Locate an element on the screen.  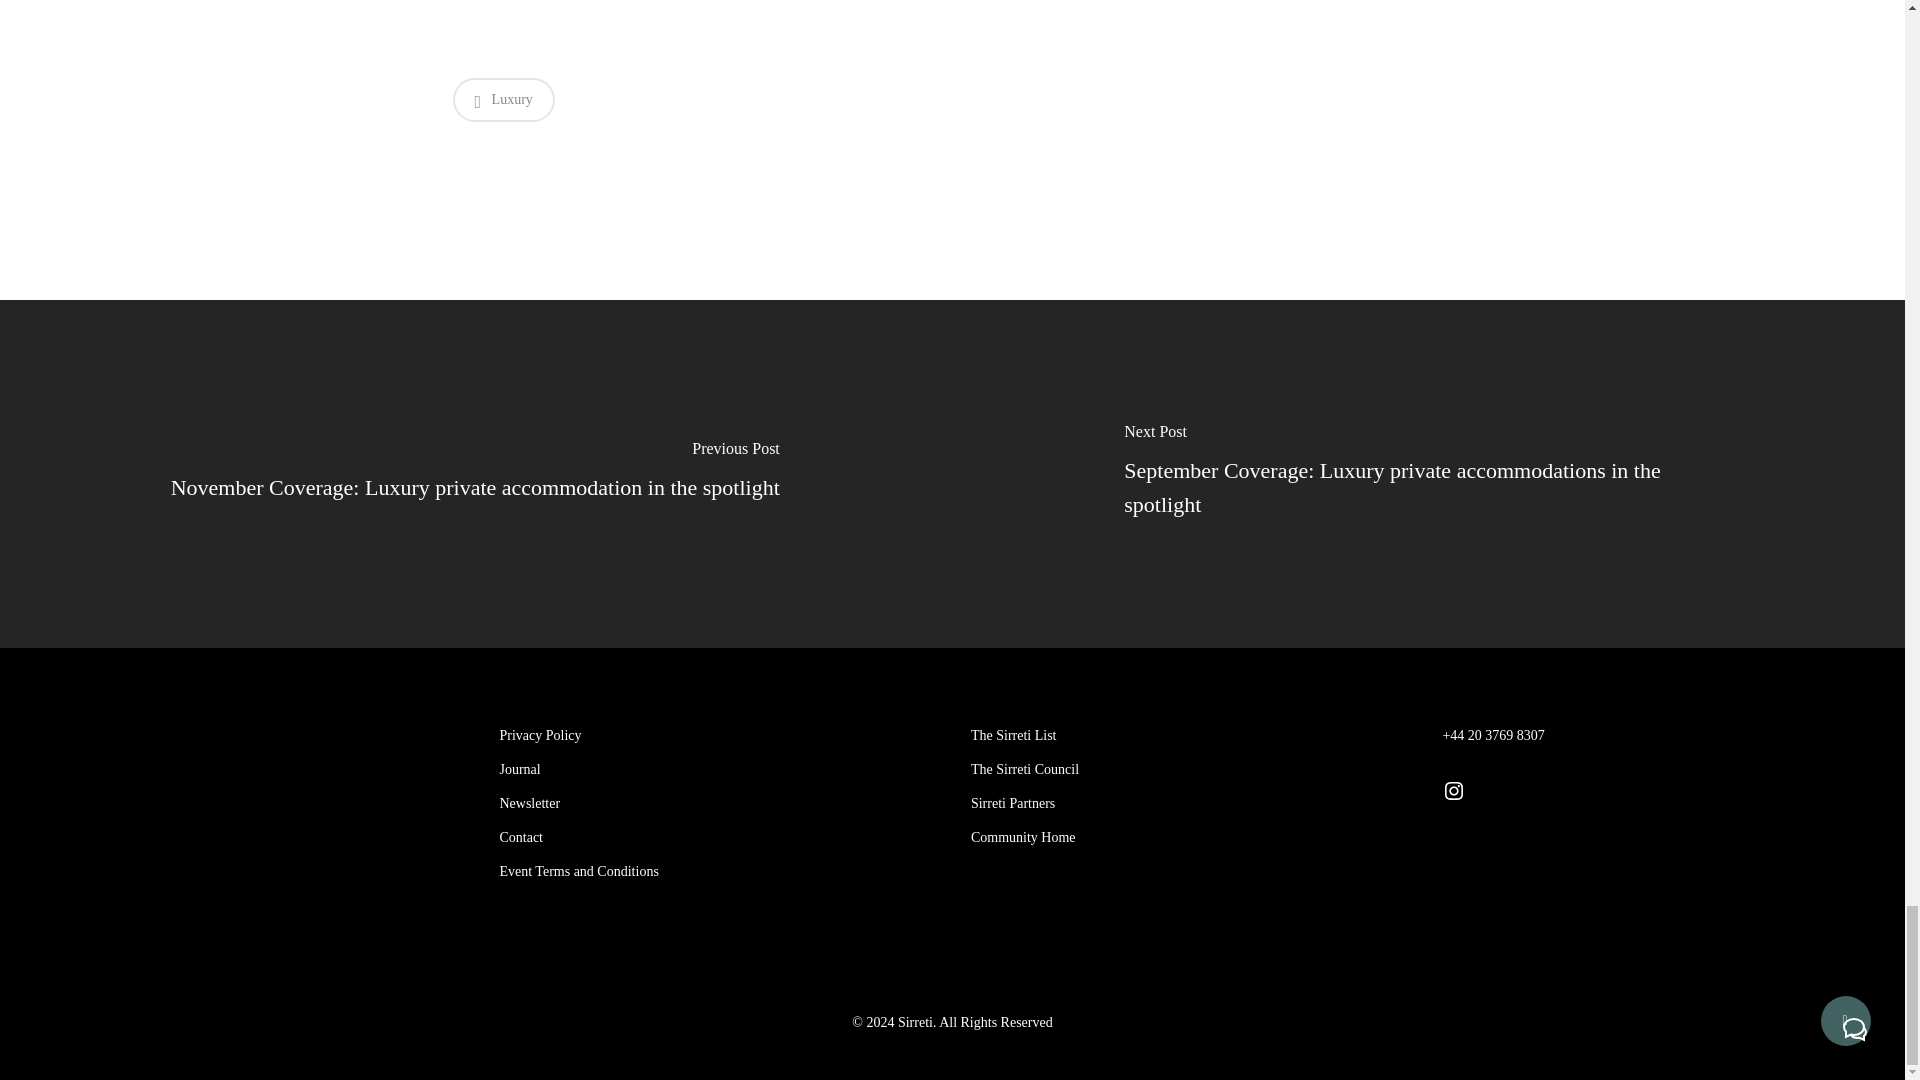
Instagram is located at coordinates (1454, 790).